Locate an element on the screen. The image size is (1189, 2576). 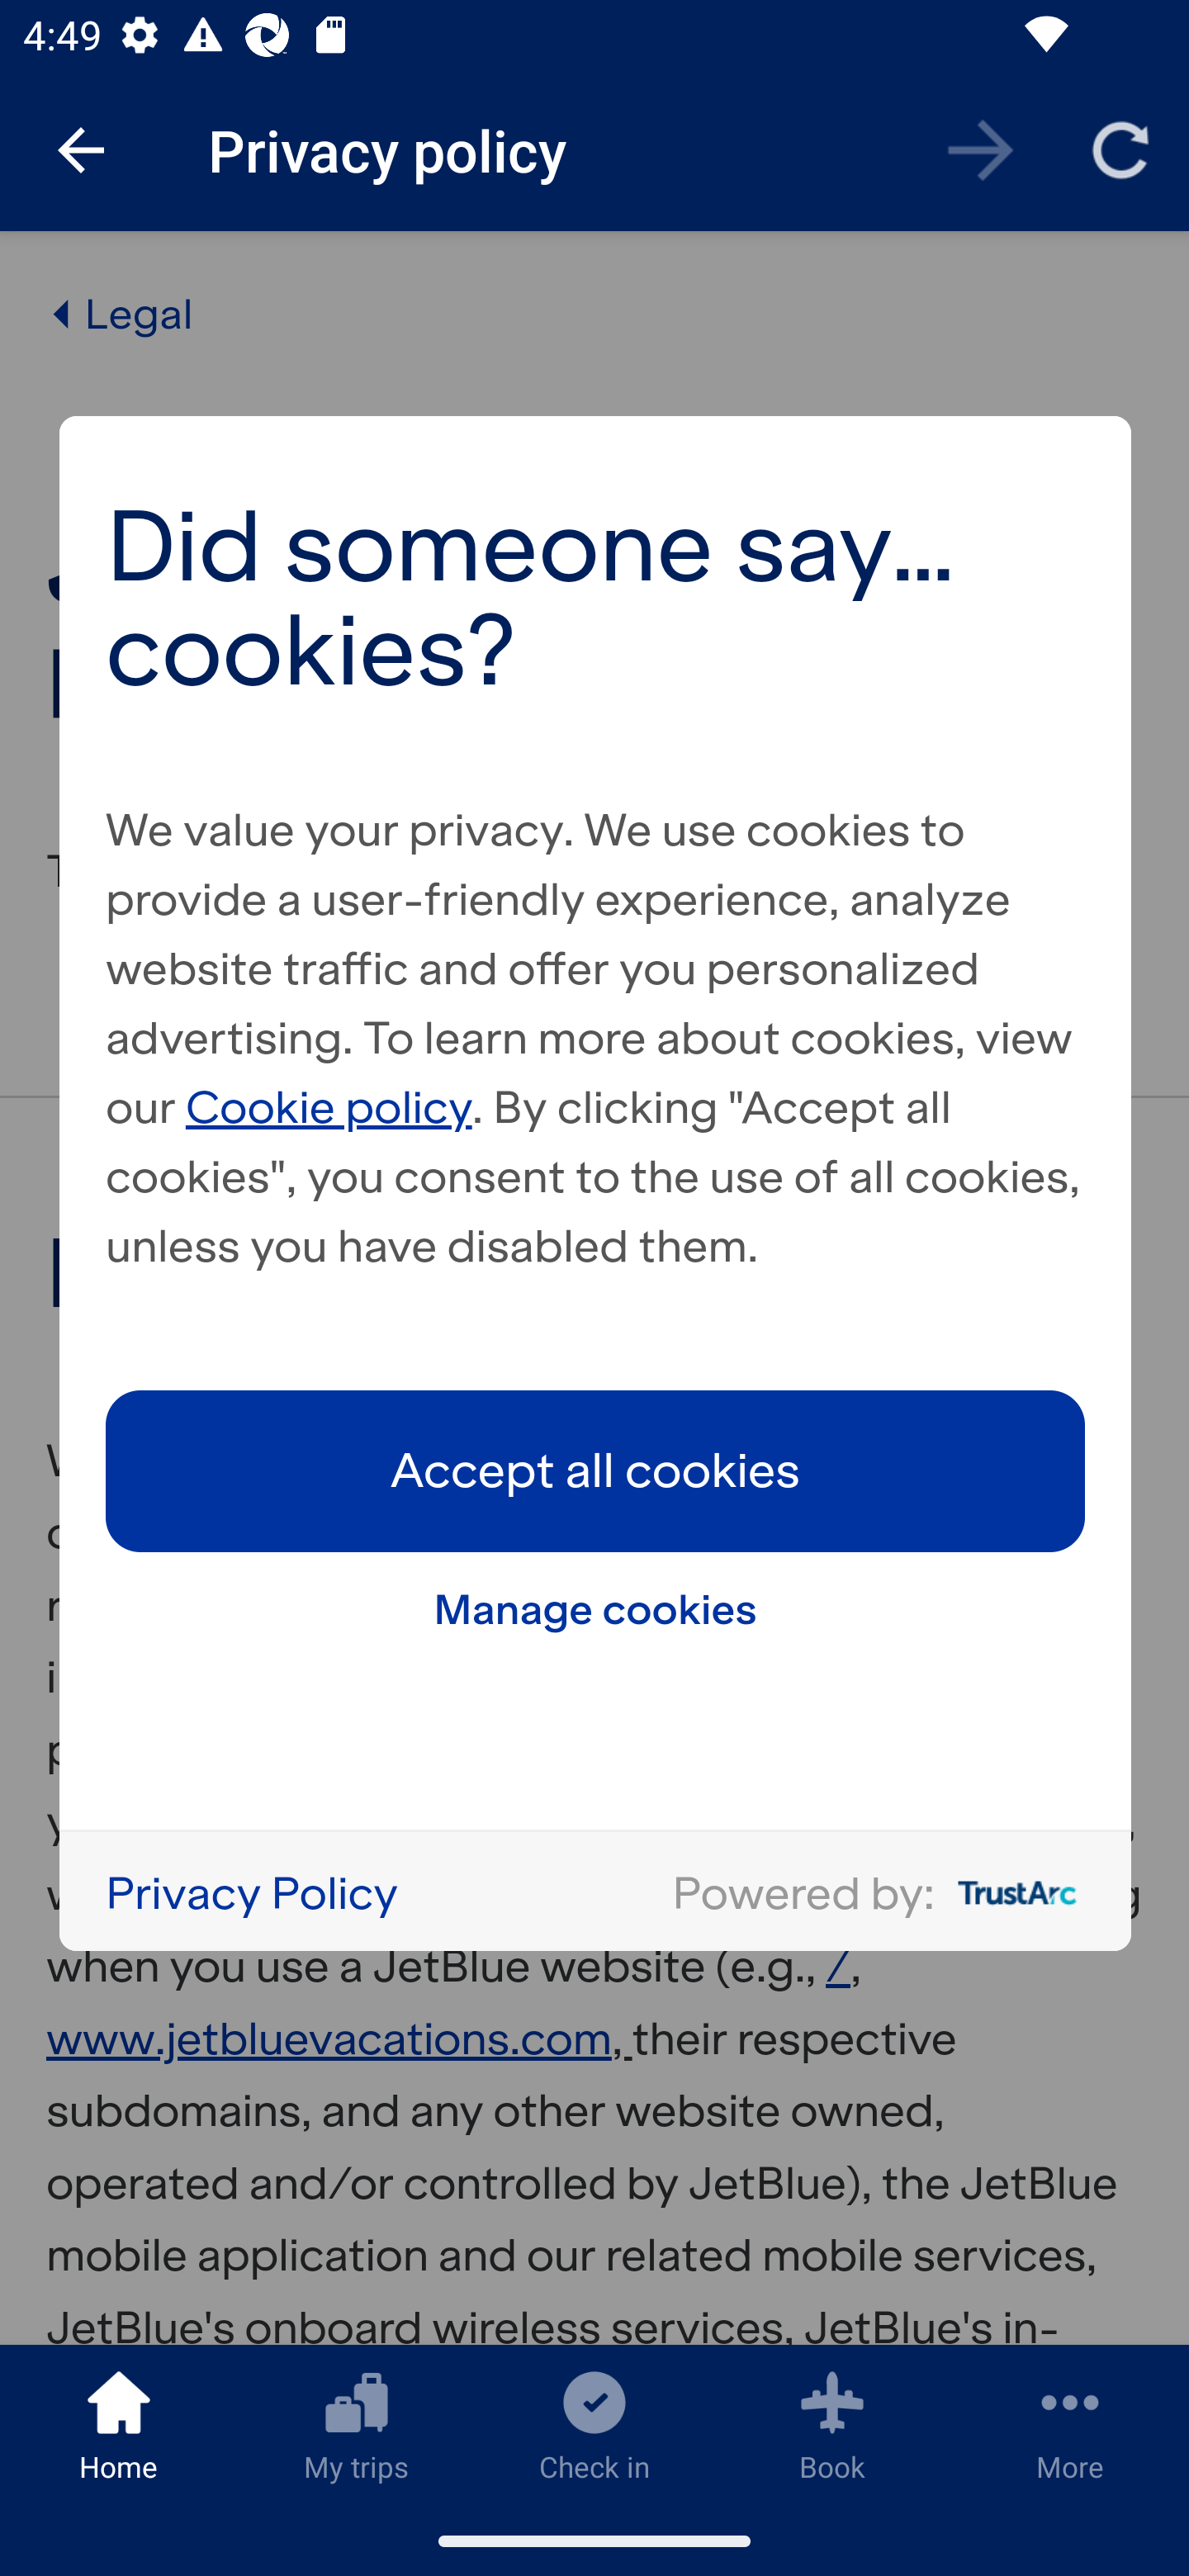
Forward is located at coordinates (981, 149).